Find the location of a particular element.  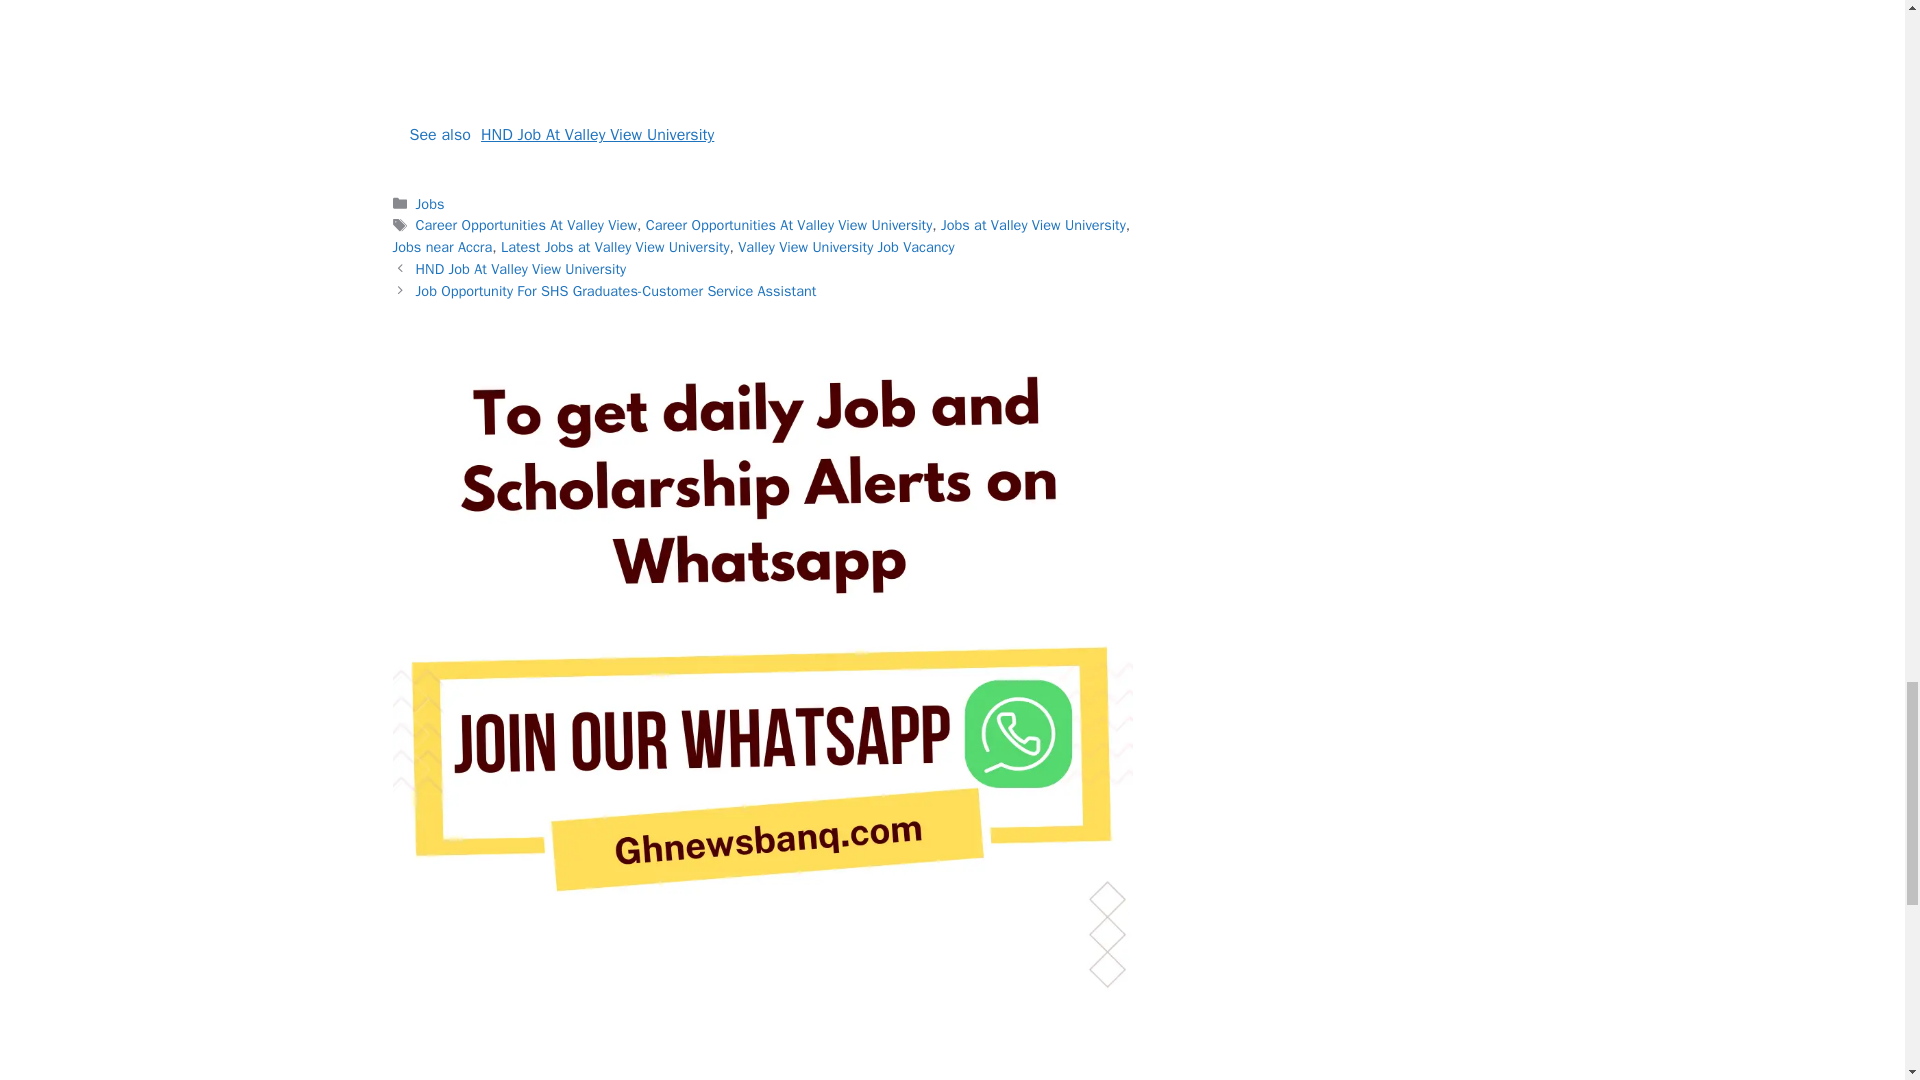

Career Opportunities At Valley View is located at coordinates (526, 225).